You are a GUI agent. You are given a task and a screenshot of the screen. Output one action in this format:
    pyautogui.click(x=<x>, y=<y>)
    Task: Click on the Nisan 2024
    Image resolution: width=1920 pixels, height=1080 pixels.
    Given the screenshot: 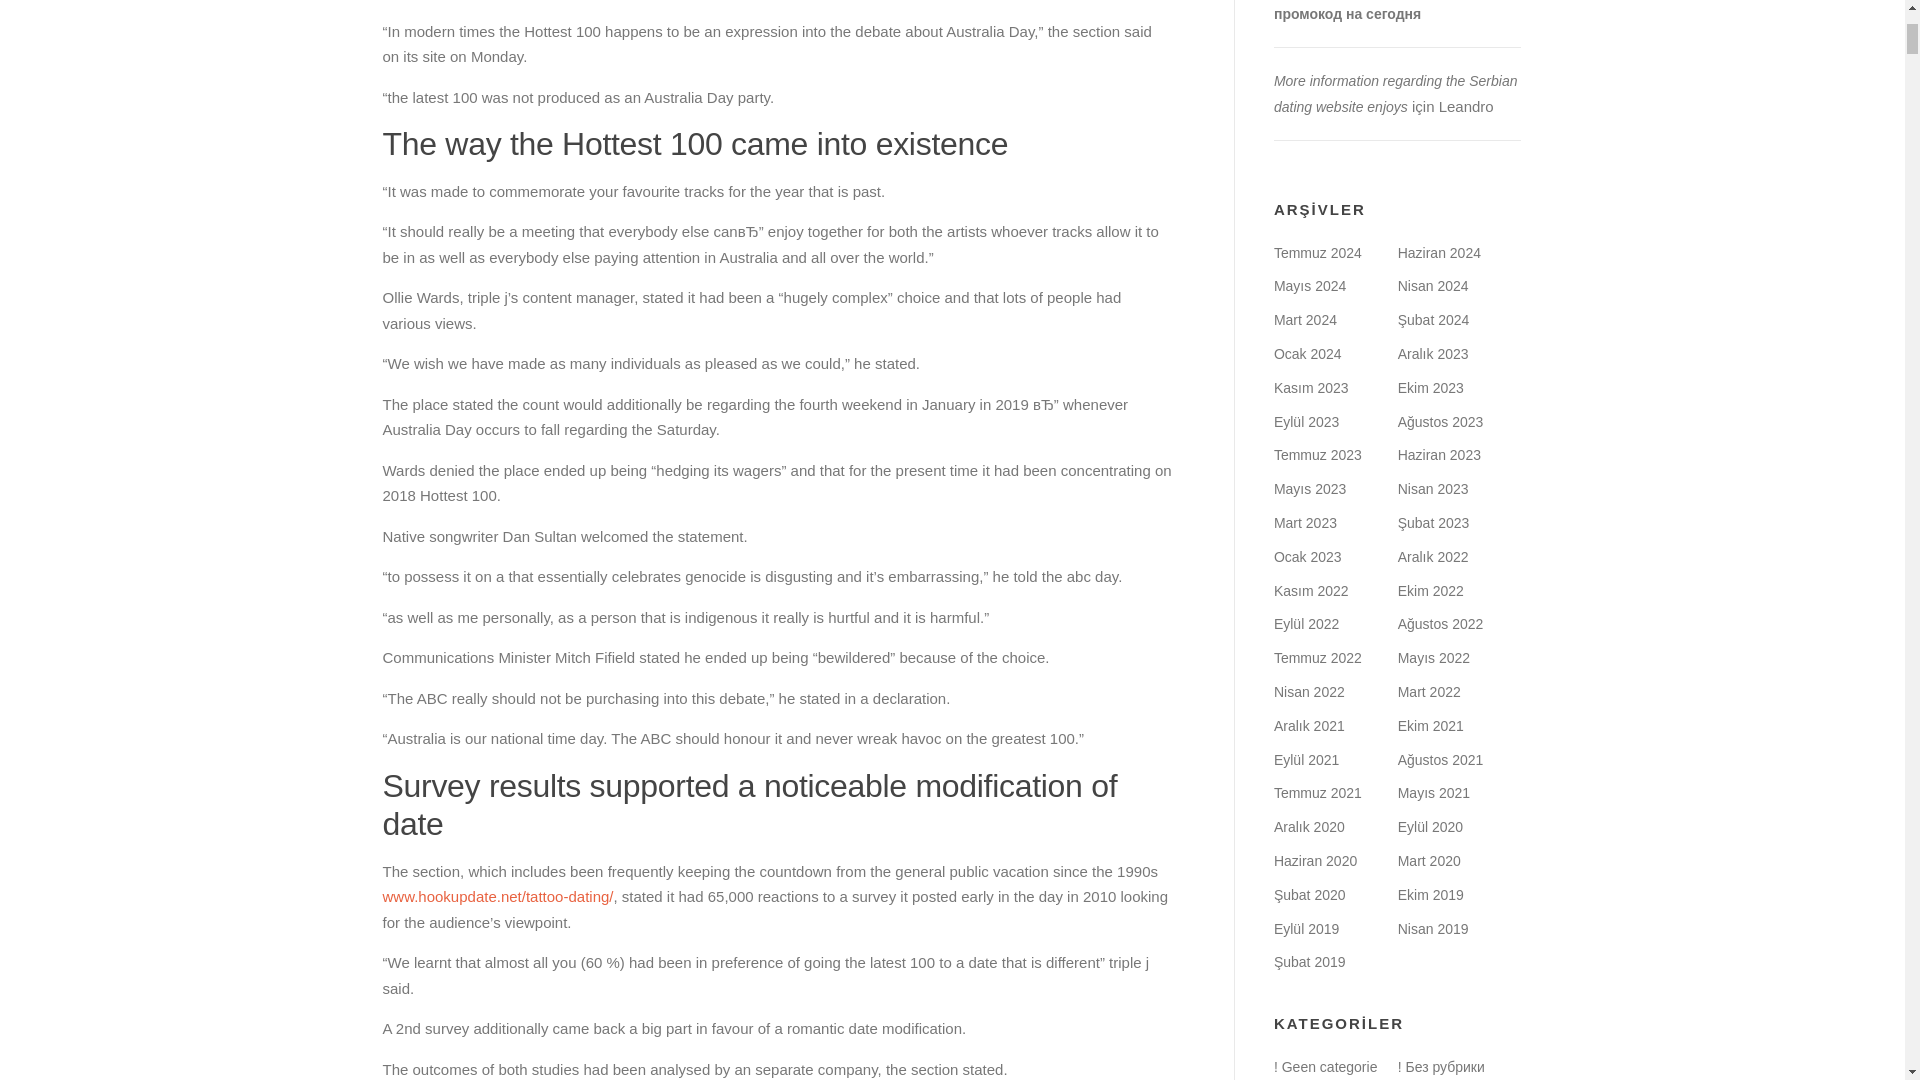 What is the action you would take?
    pyautogui.click(x=1432, y=285)
    